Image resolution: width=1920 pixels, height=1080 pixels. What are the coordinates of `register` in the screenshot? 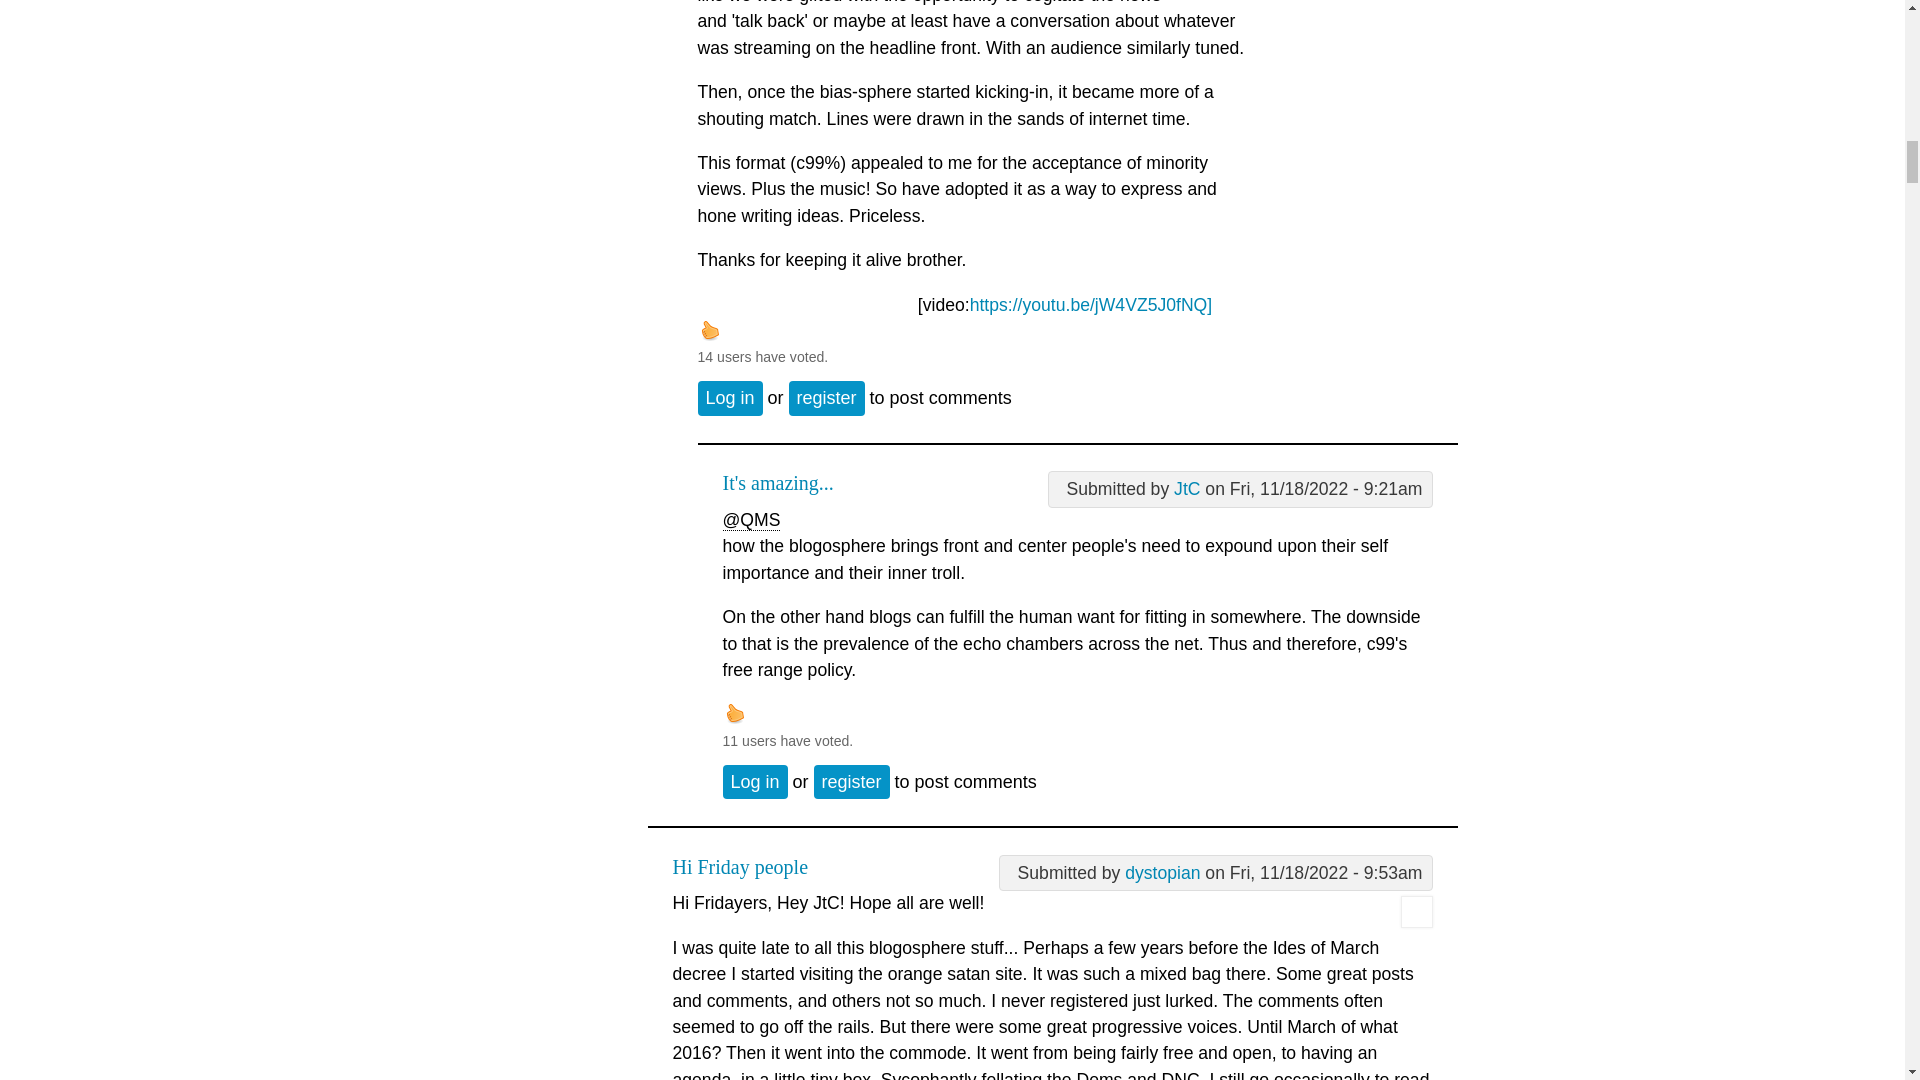 It's located at (827, 398).